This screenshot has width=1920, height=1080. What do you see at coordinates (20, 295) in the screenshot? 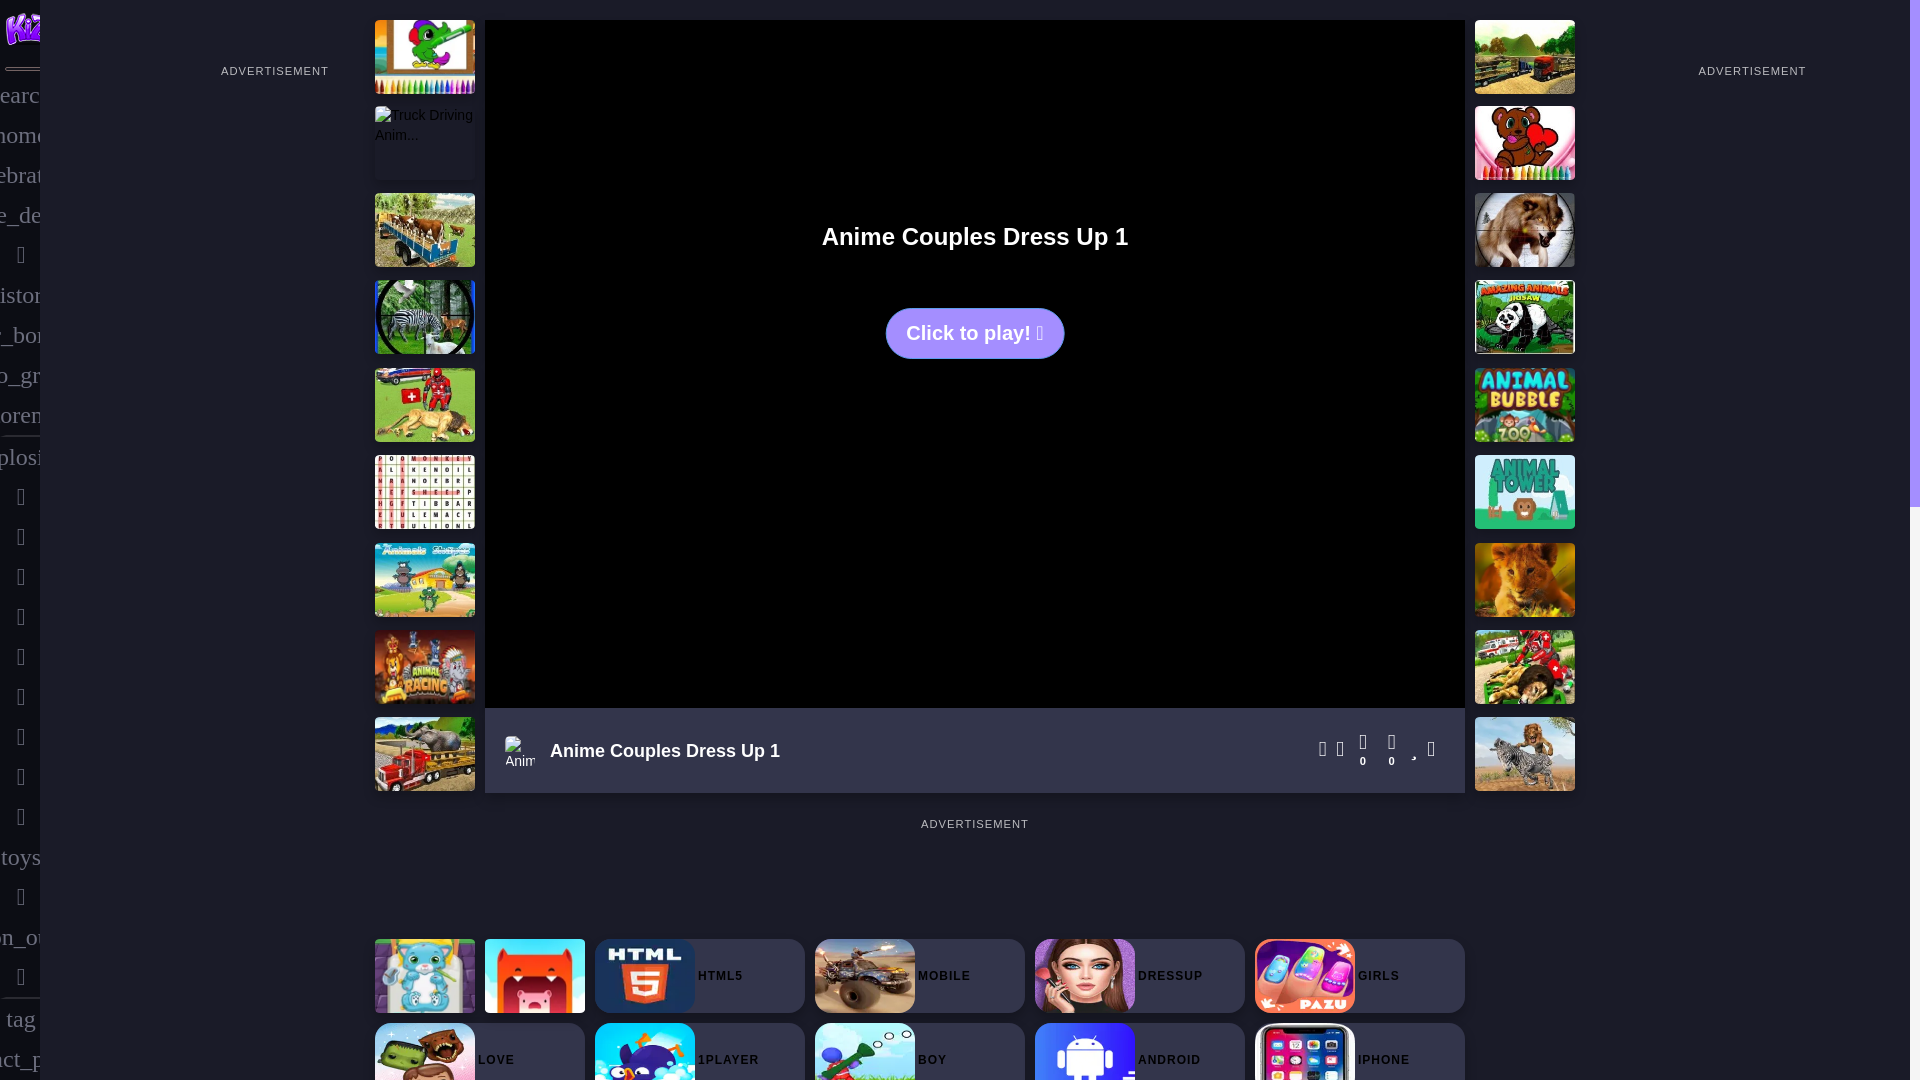
I see `history` at bounding box center [20, 295].